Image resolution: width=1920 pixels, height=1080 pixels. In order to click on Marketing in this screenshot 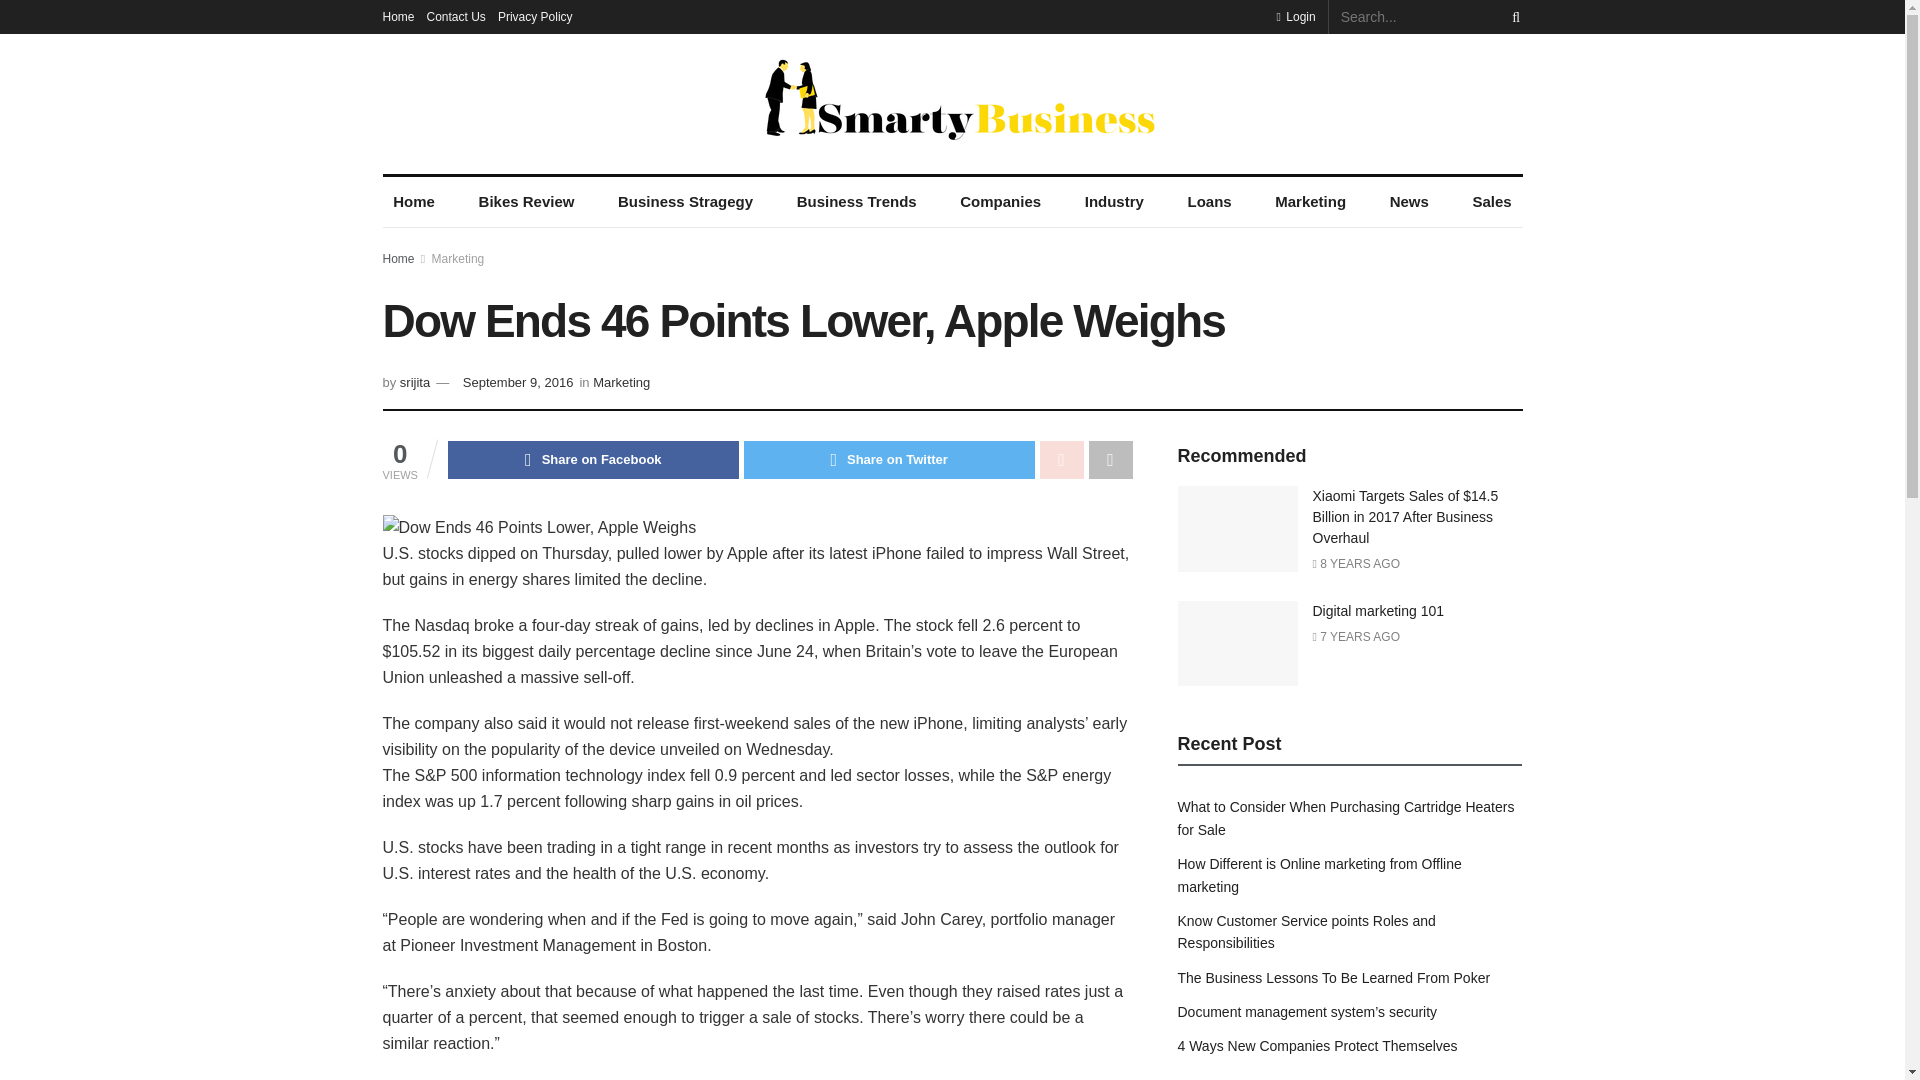, I will do `click(1309, 202)`.